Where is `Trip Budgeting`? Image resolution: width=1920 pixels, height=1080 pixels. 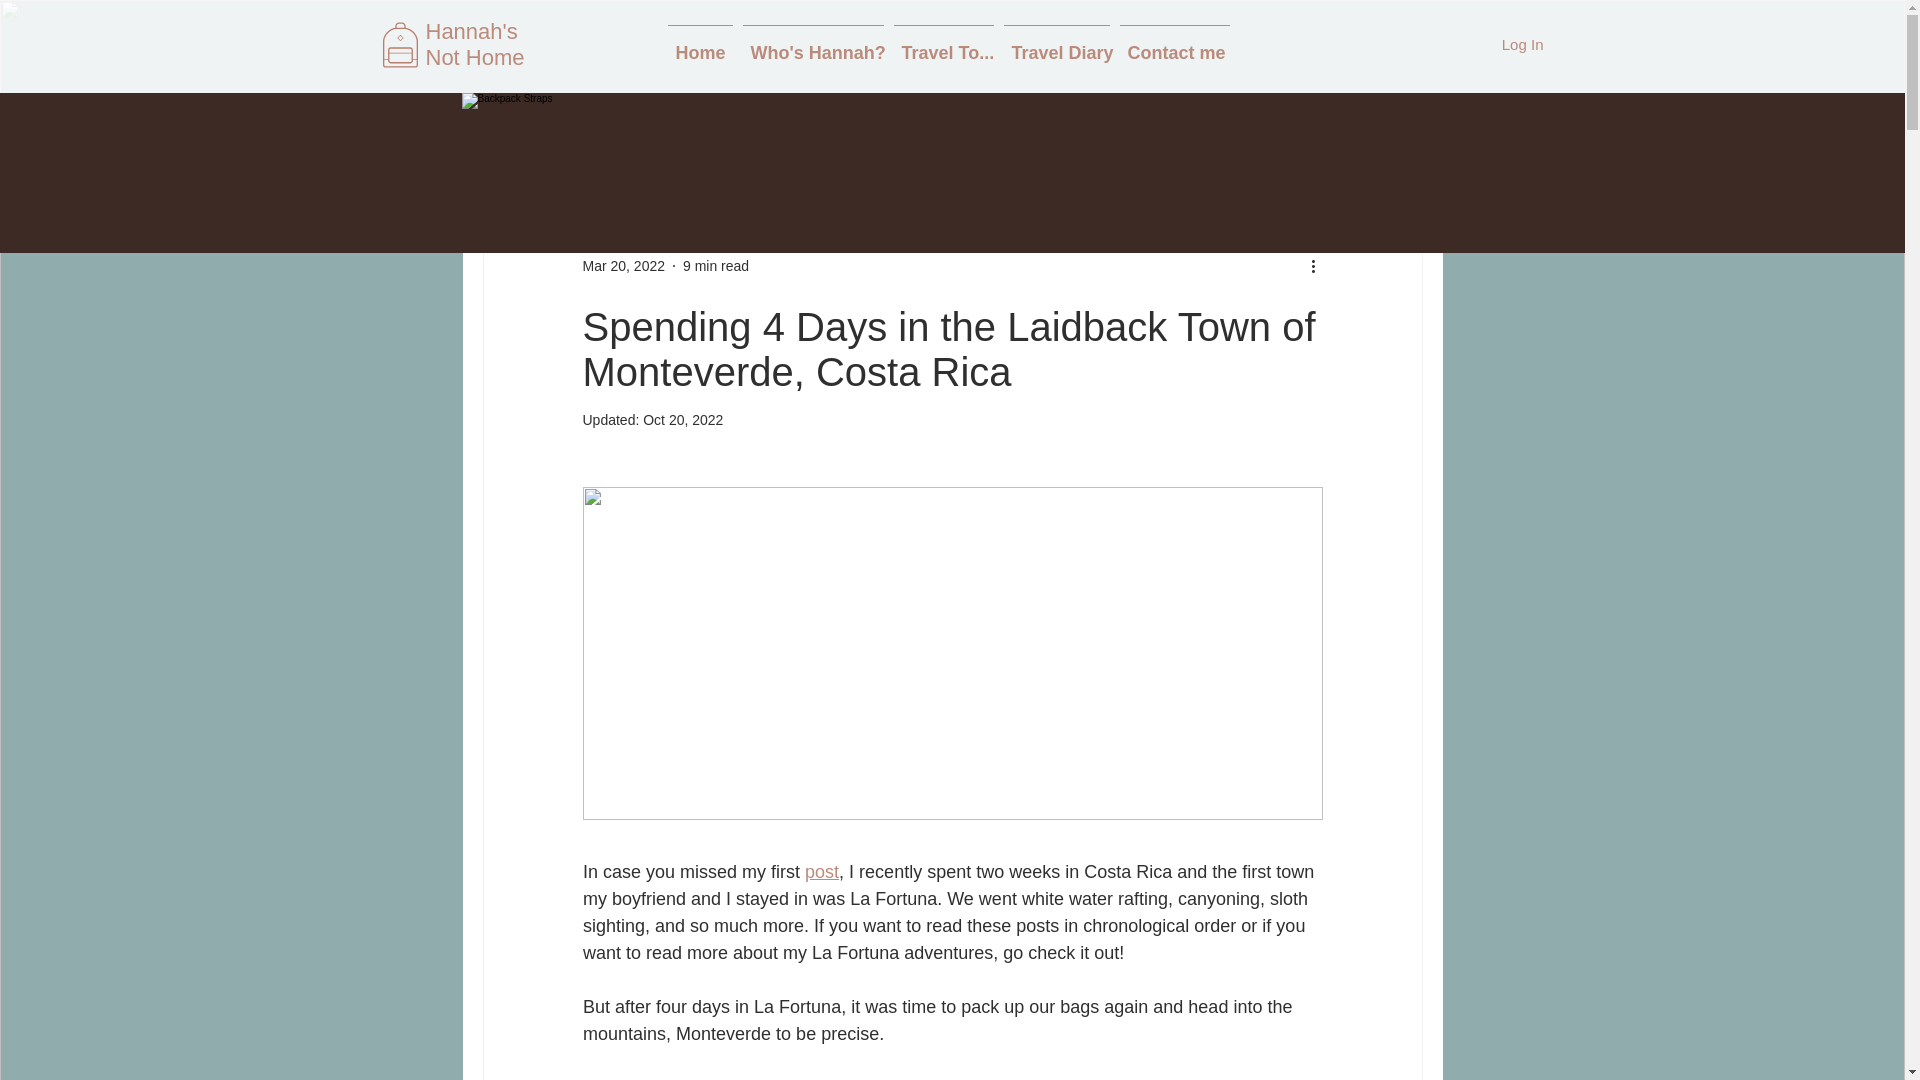 Trip Budgeting is located at coordinates (930, 133).